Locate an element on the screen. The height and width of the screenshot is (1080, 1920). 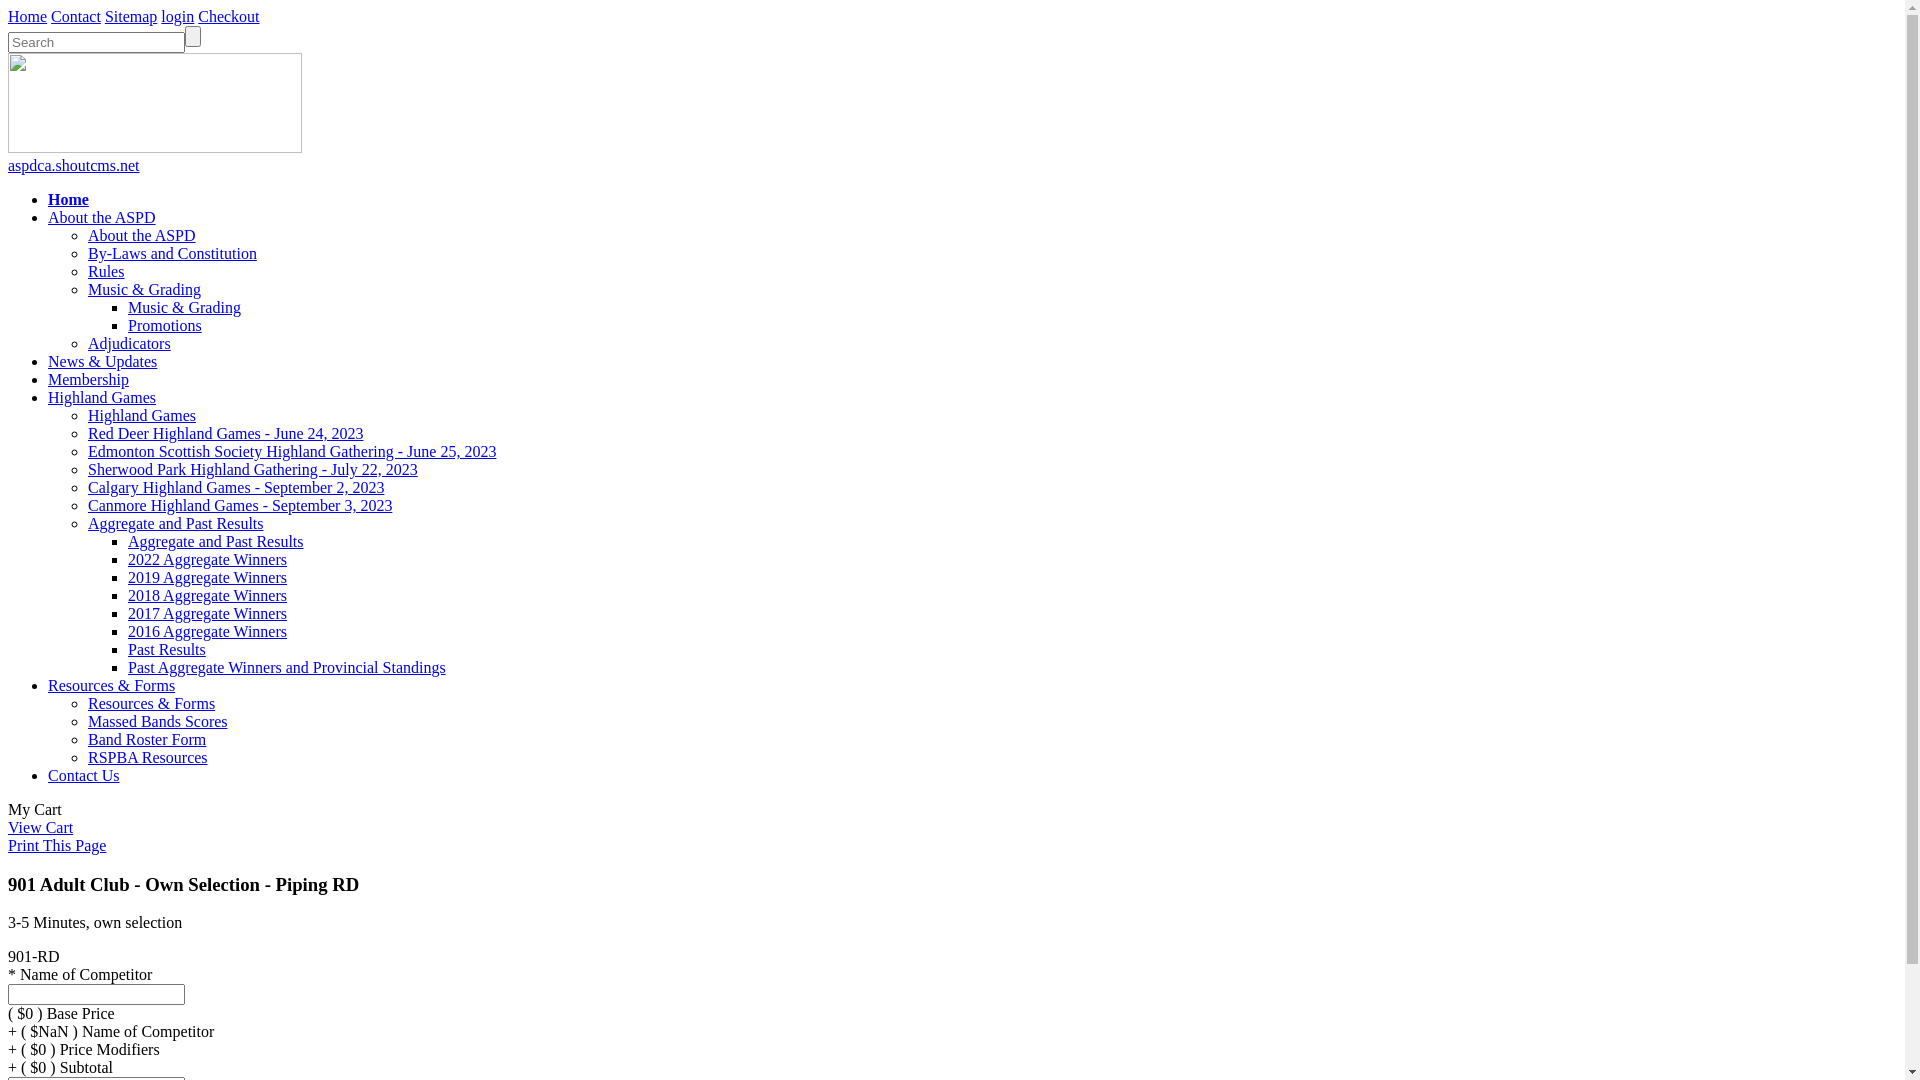
login is located at coordinates (178, 16).